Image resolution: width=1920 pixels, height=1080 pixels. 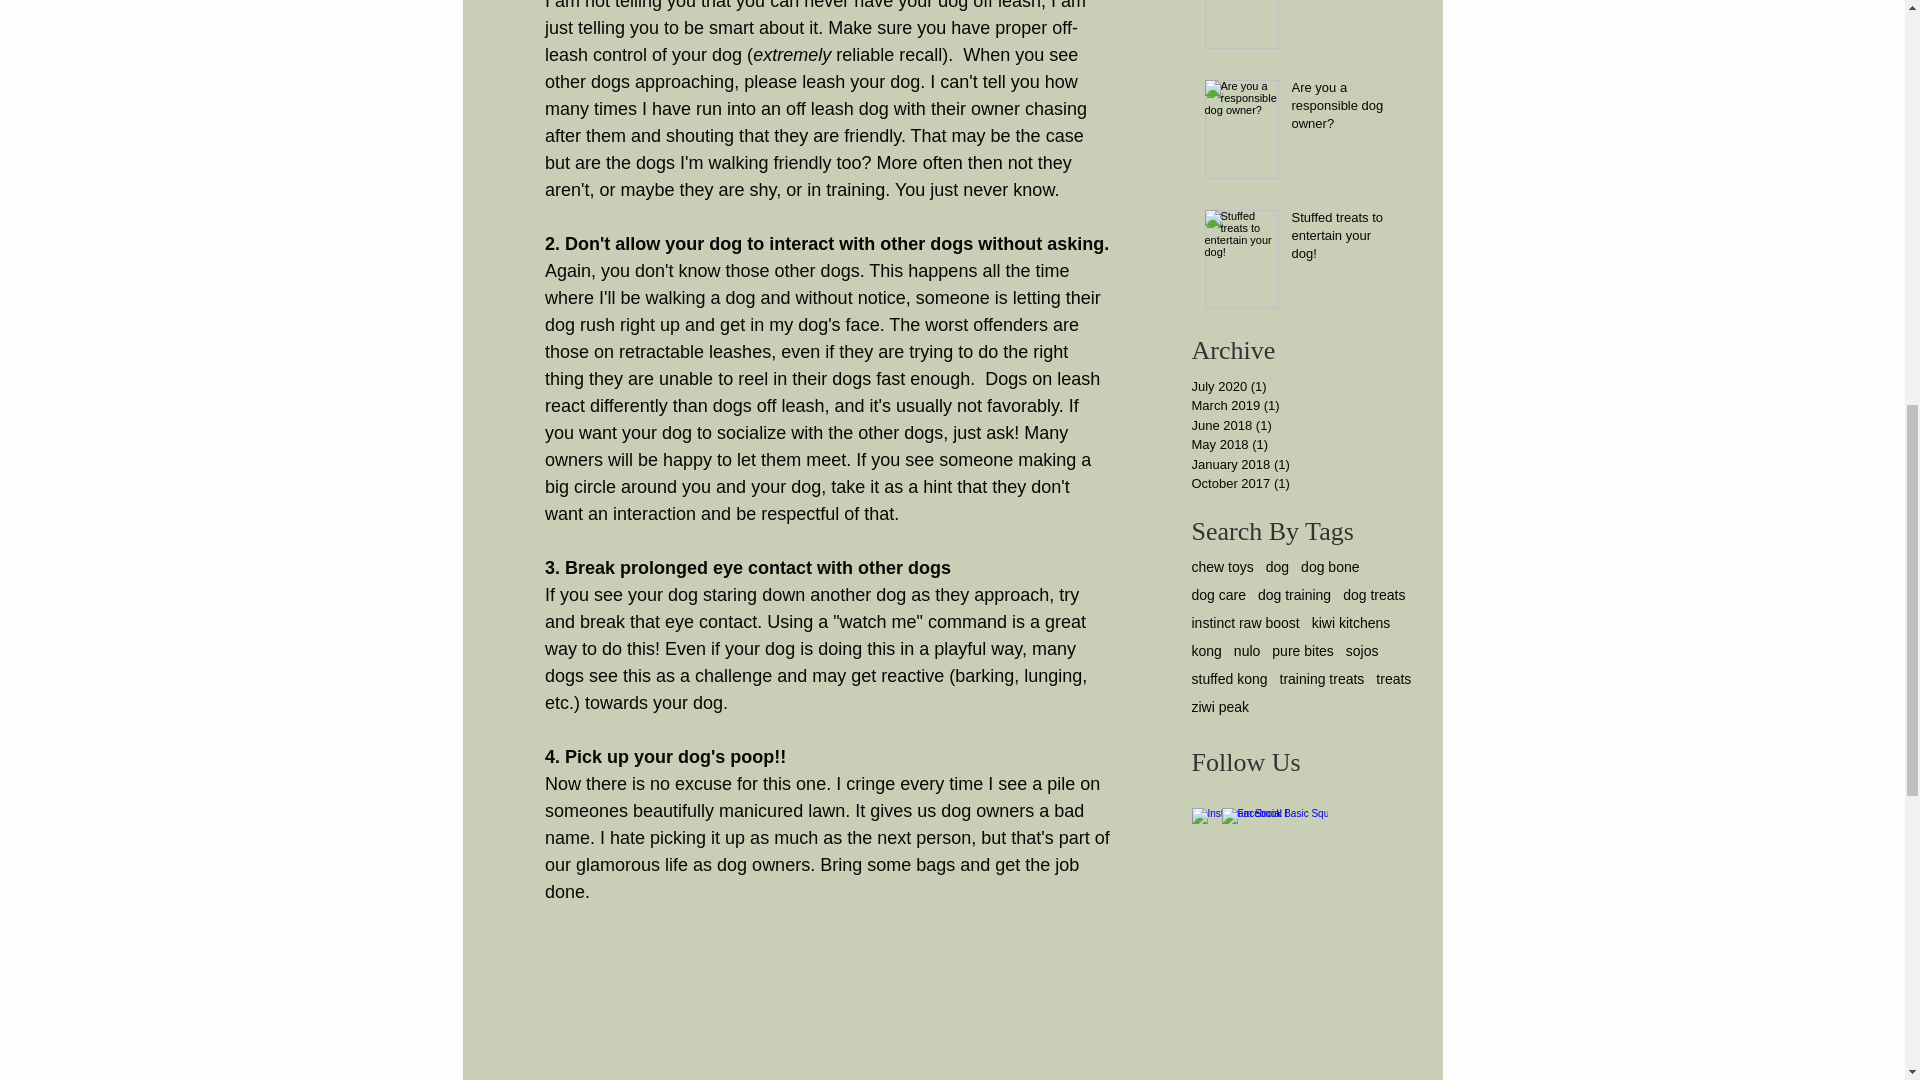 What do you see at coordinates (1219, 594) in the screenshot?
I see `dog care` at bounding box center [1219, 594].